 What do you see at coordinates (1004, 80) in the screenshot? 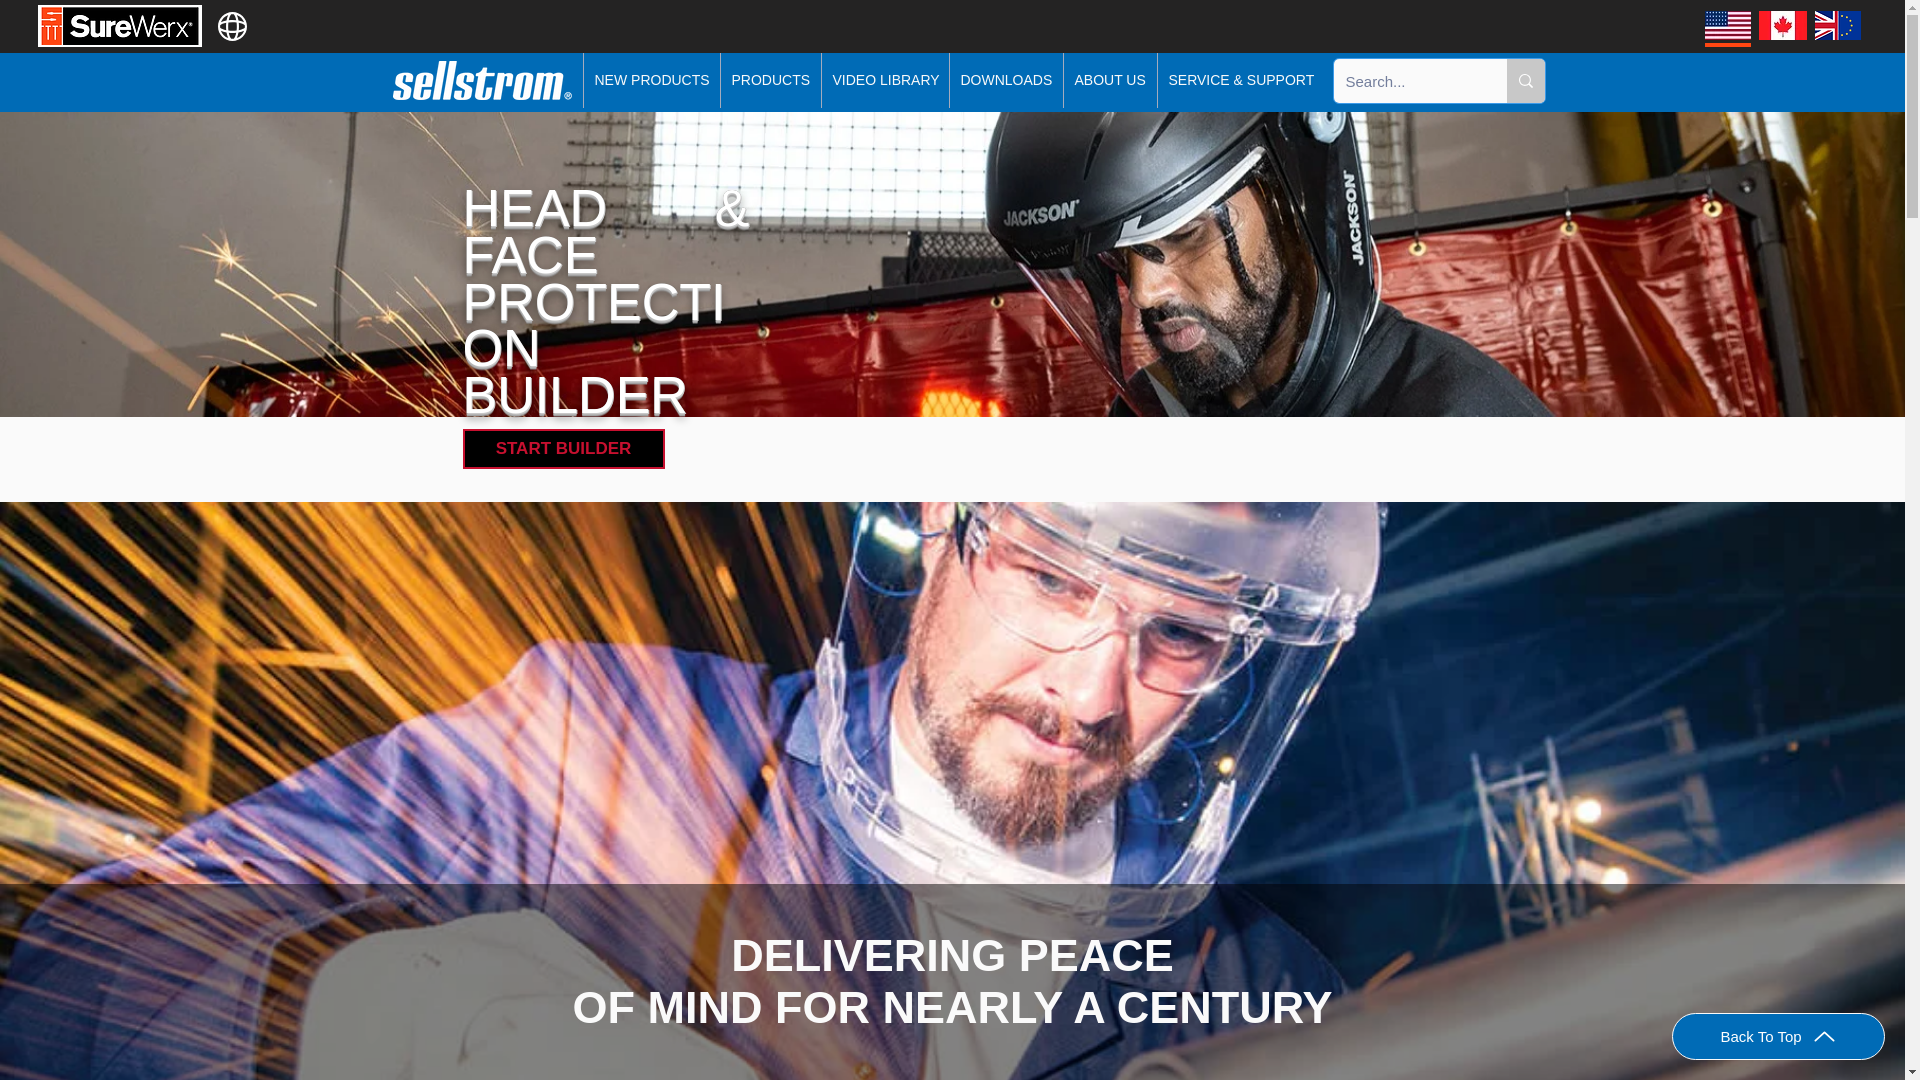
I see `DOWNLOADS` at bounding box center [1004, 80].